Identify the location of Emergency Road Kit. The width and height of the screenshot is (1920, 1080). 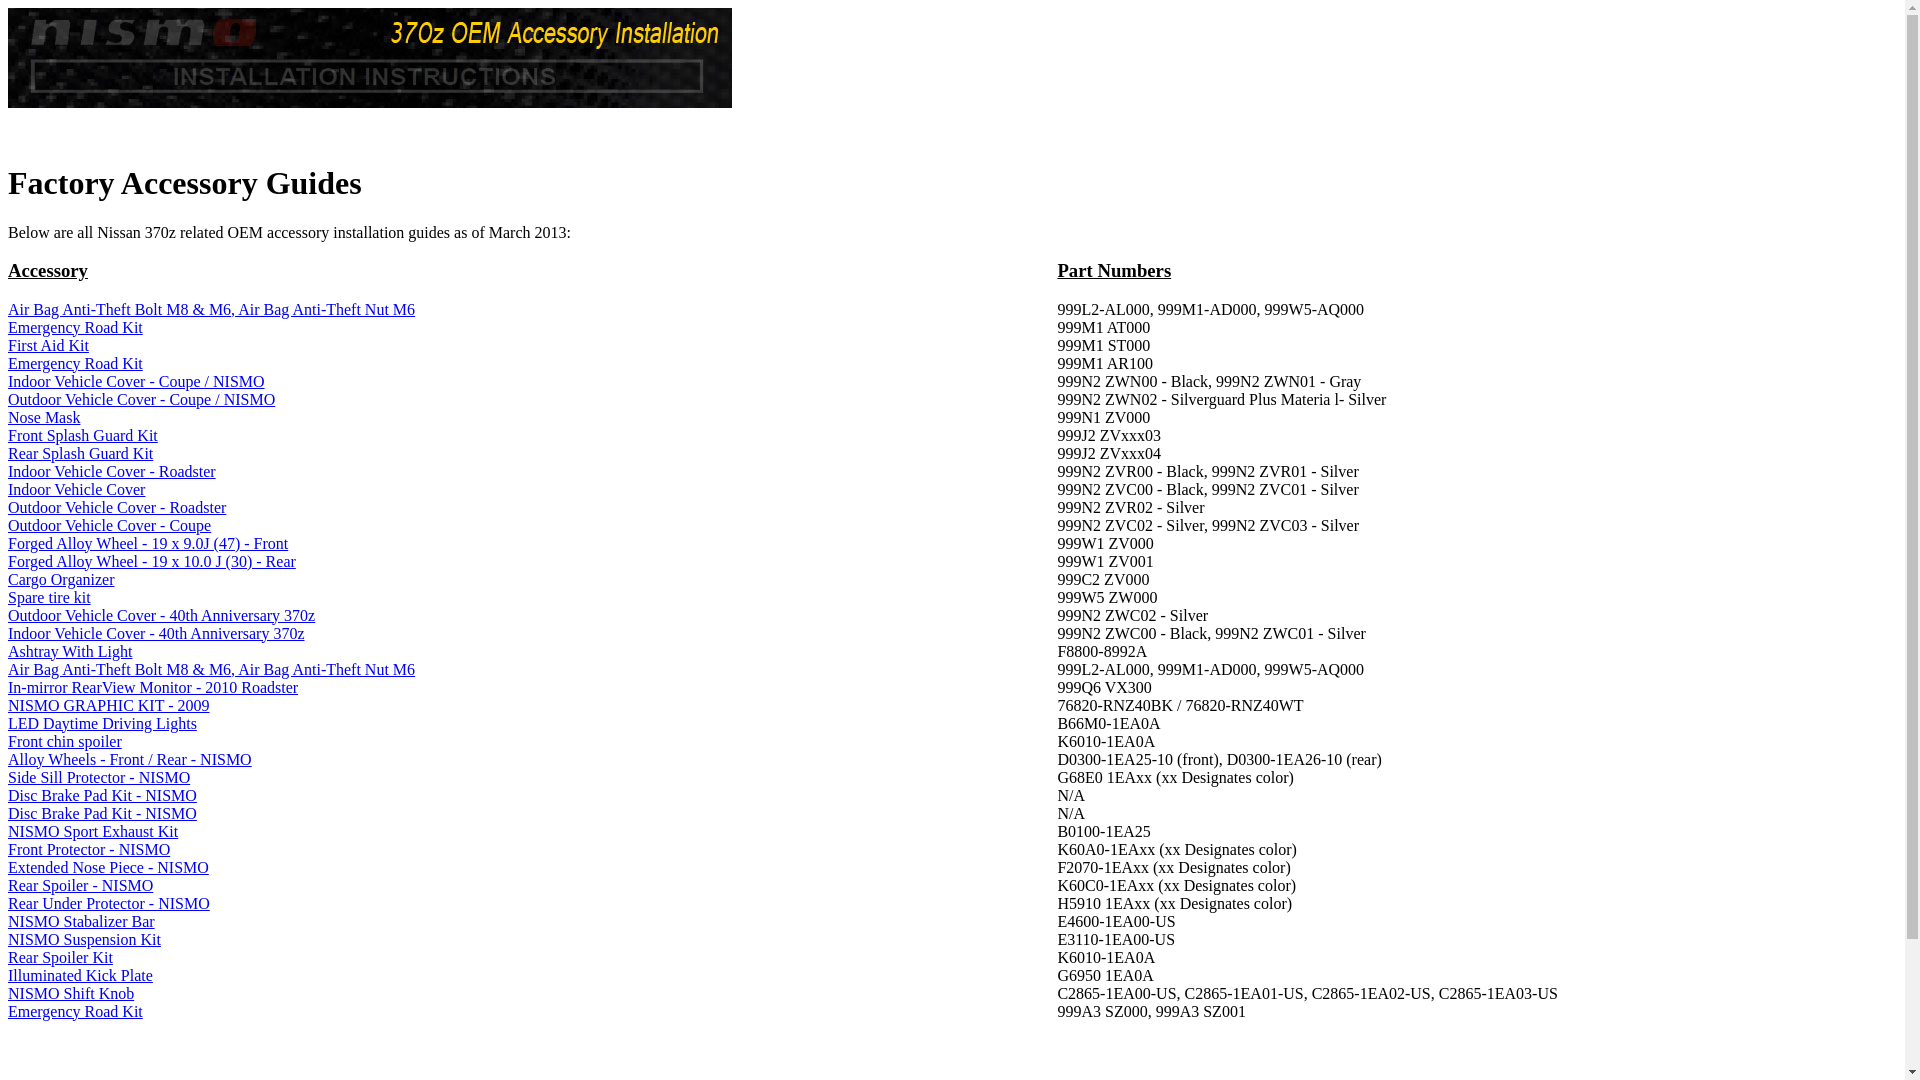
(76, 328).